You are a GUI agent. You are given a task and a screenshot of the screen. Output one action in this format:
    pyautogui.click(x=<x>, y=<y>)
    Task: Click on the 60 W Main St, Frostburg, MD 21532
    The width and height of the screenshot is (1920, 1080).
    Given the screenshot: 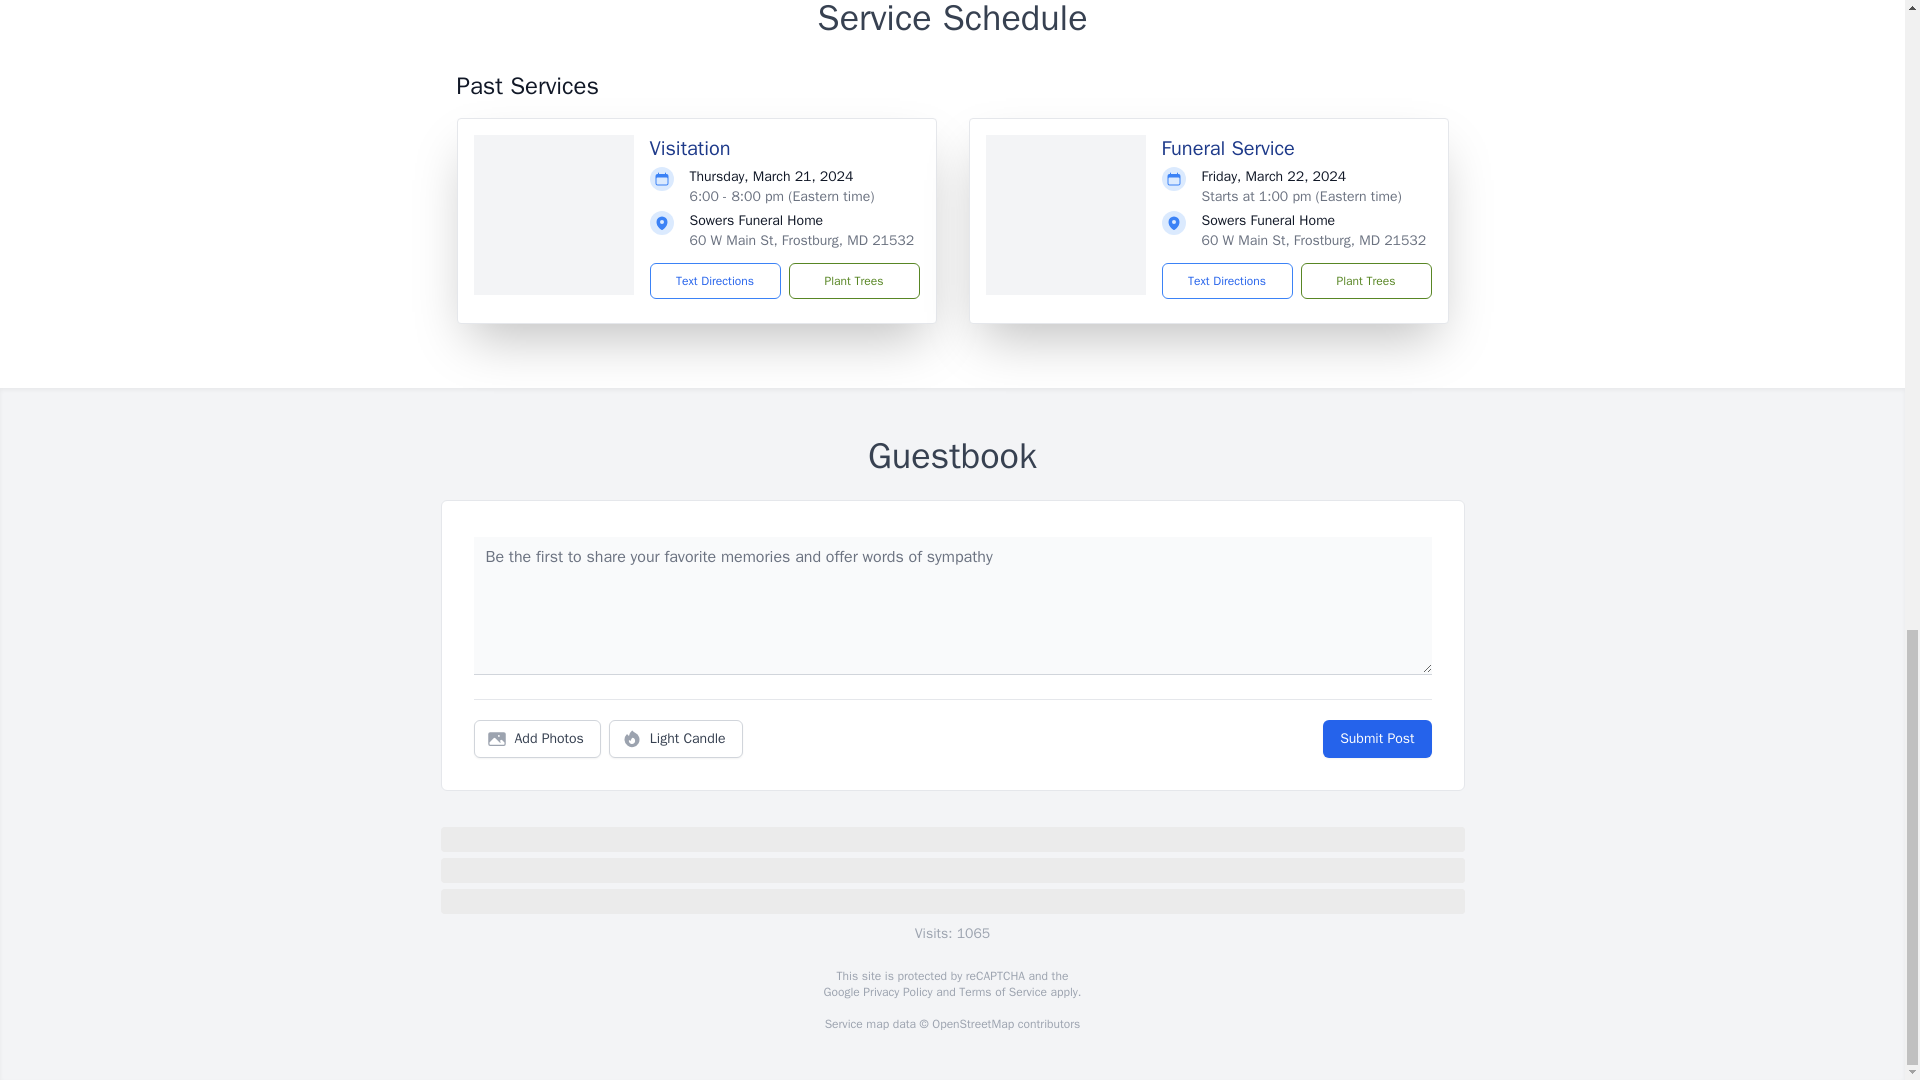 What is the action you would take?
    pyautogui.click(x=1314, y=240)
    